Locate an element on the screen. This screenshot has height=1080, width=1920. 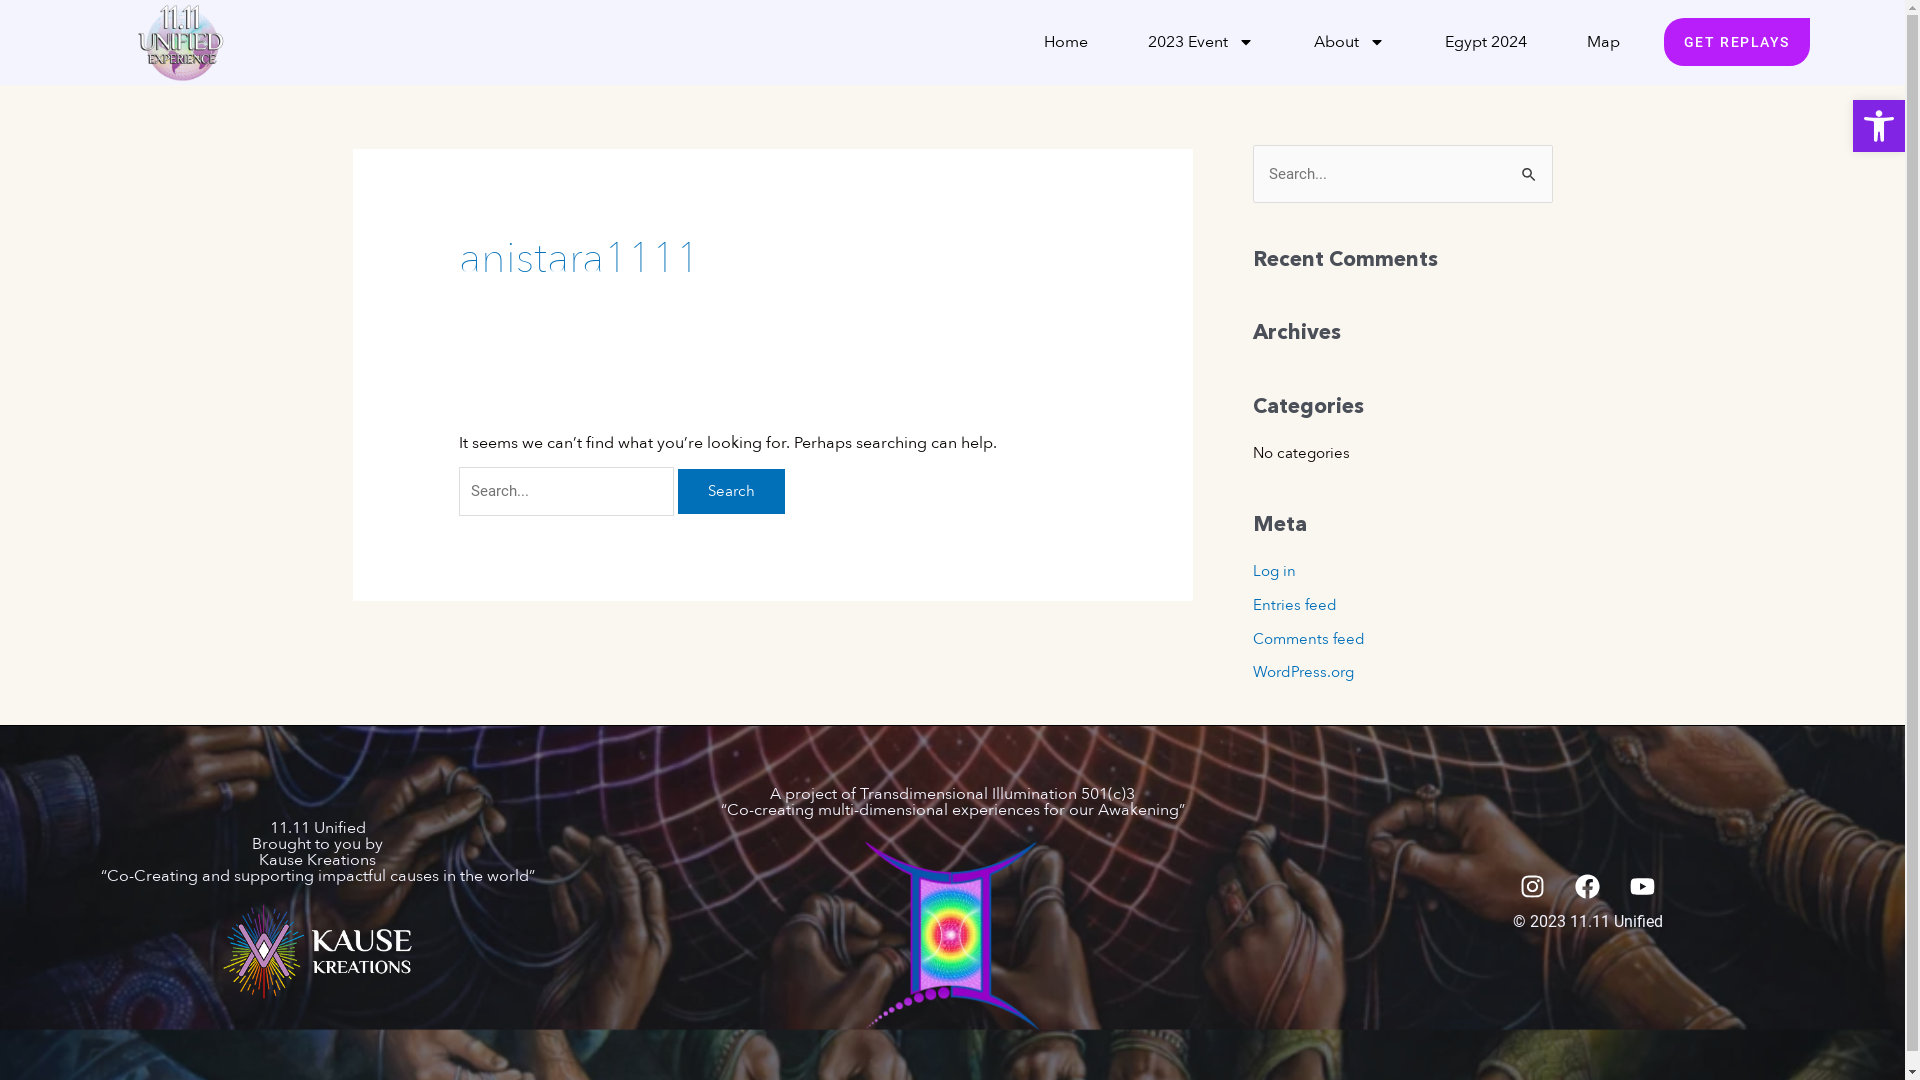
Home is located at coordinates (1066, 42).